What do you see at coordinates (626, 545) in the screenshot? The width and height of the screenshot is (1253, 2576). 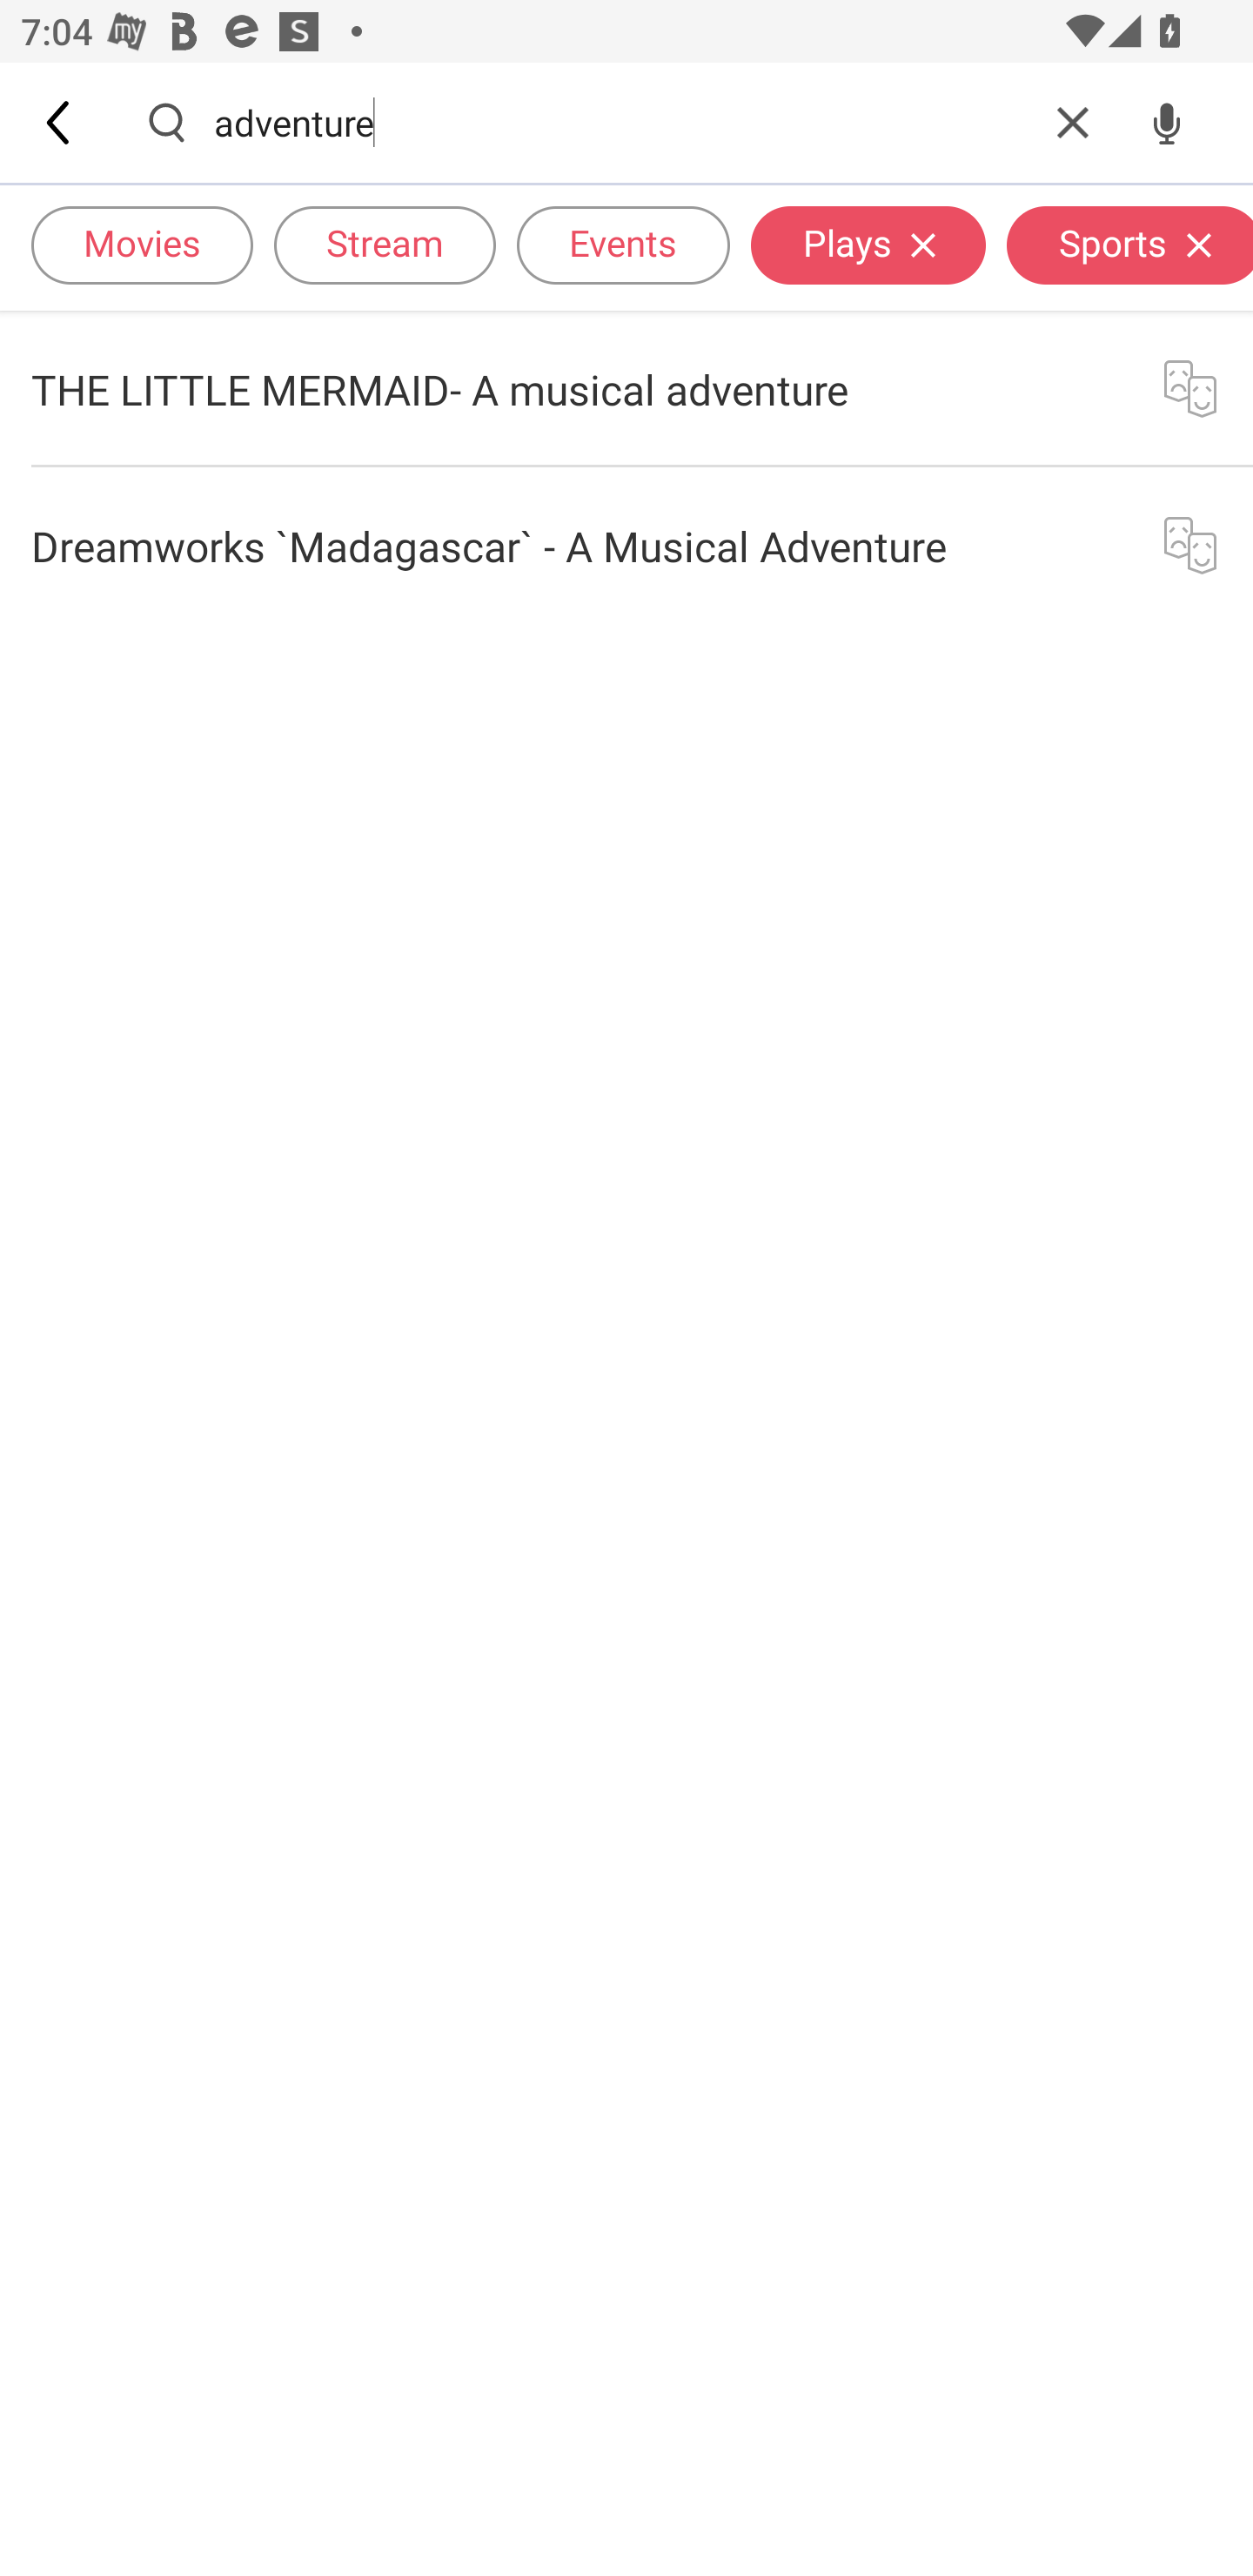 I see `Dreamworks `Madagascar` - A Musical Adventure` at bounding box center [626, 545].